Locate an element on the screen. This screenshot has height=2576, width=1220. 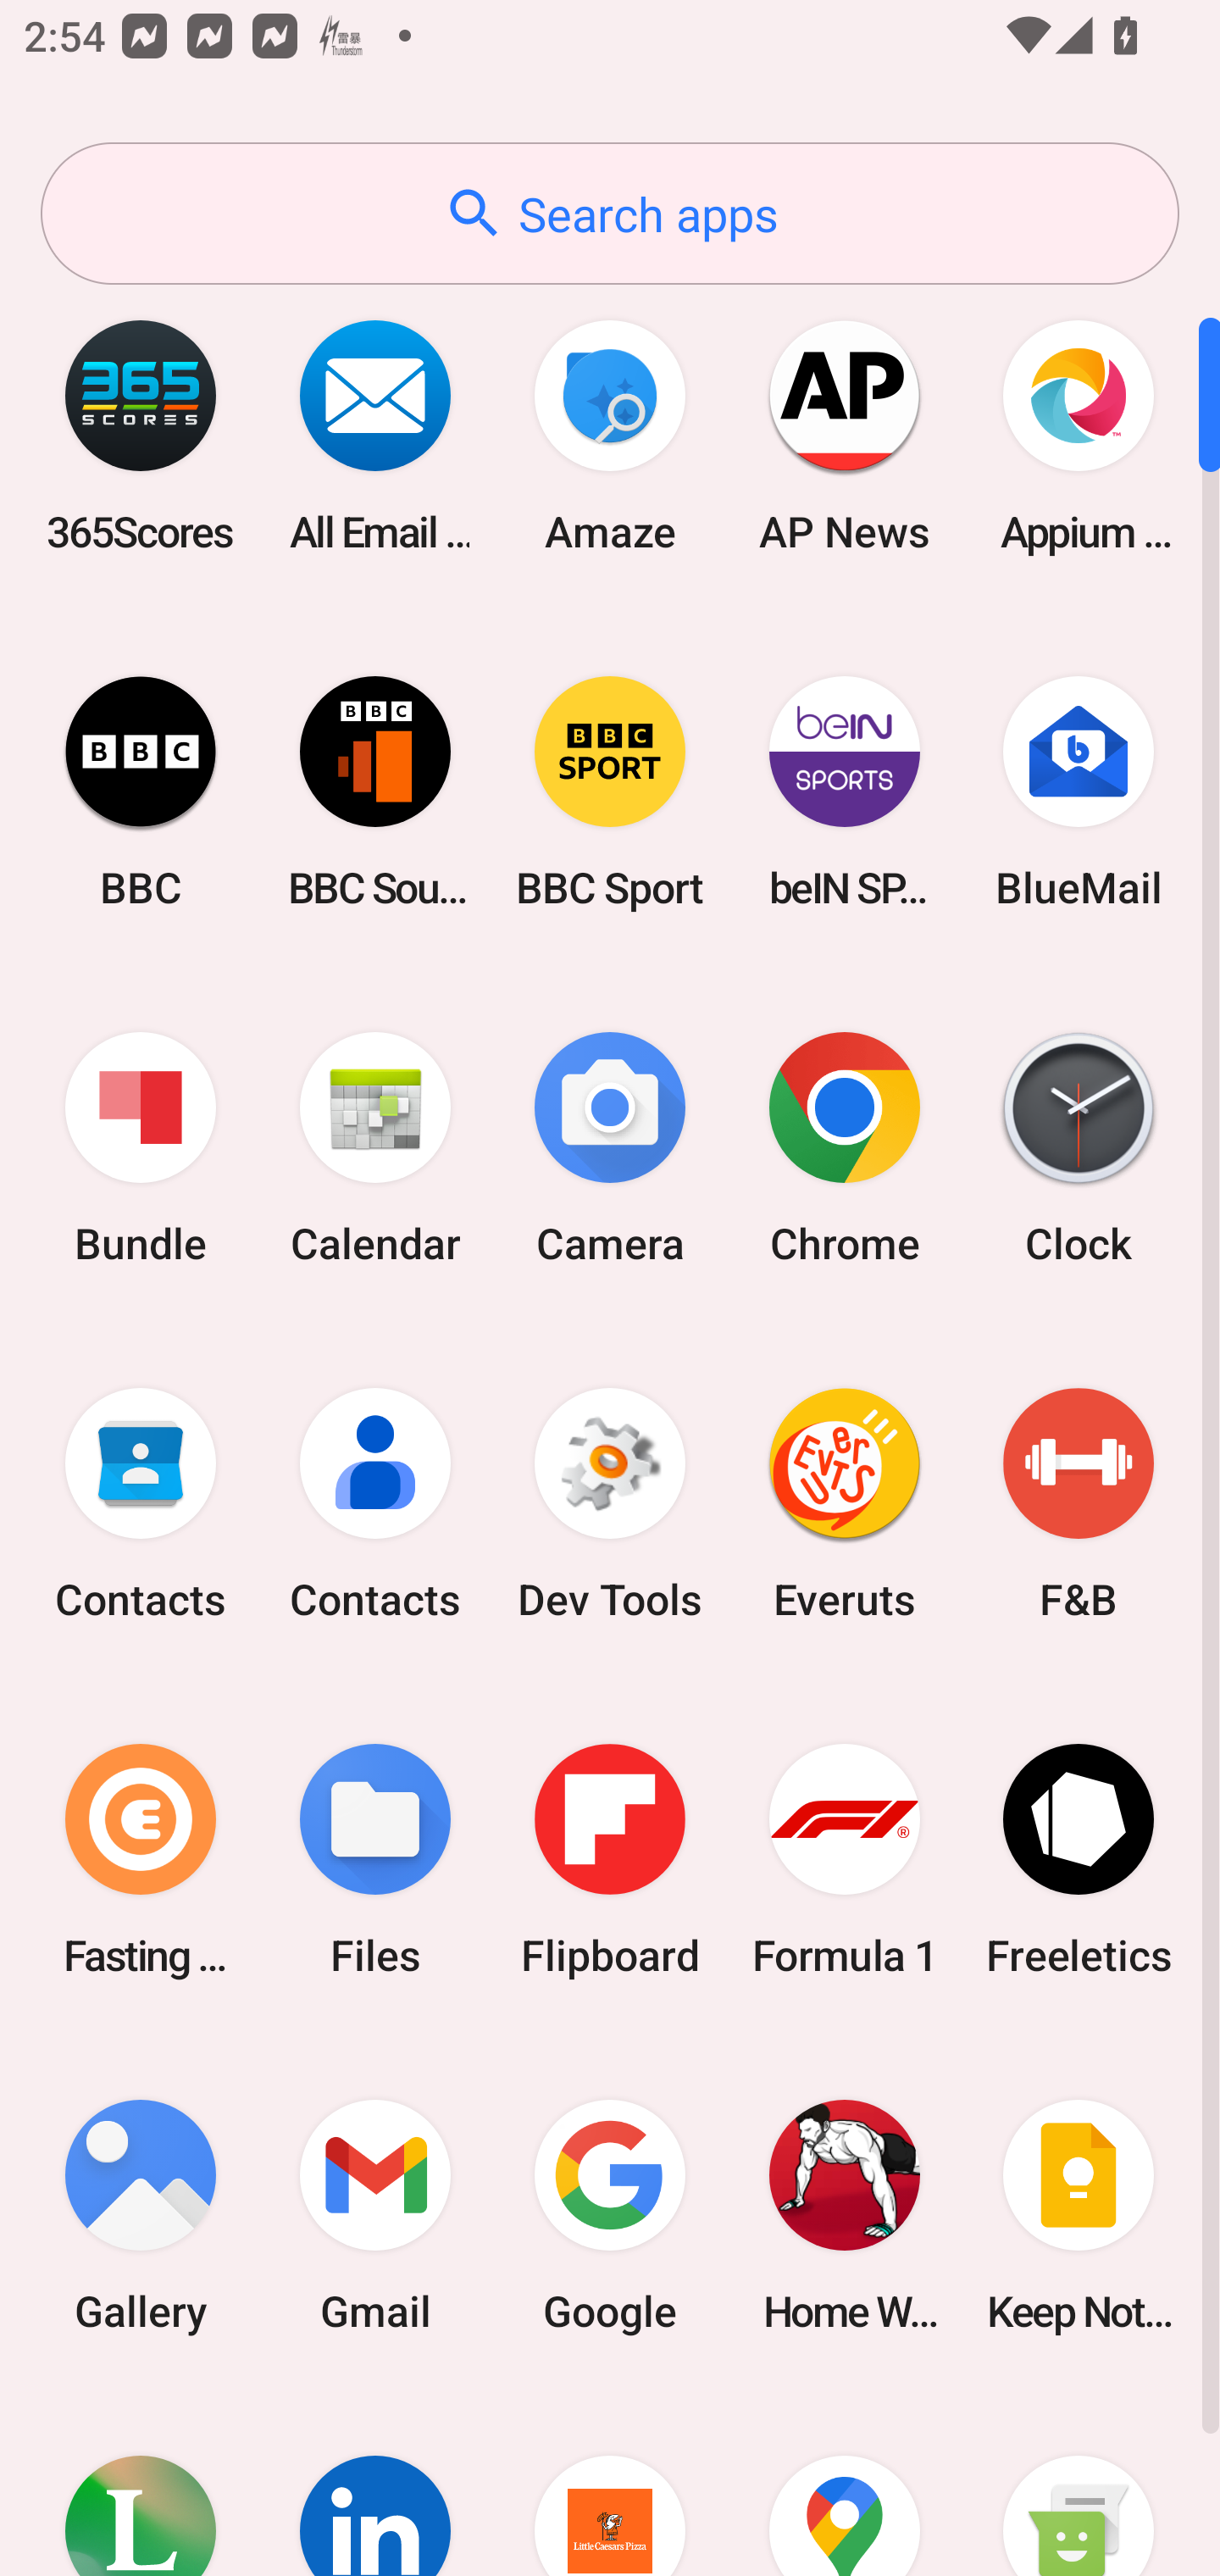
All Email Connect is located at coordinates (375, 436).